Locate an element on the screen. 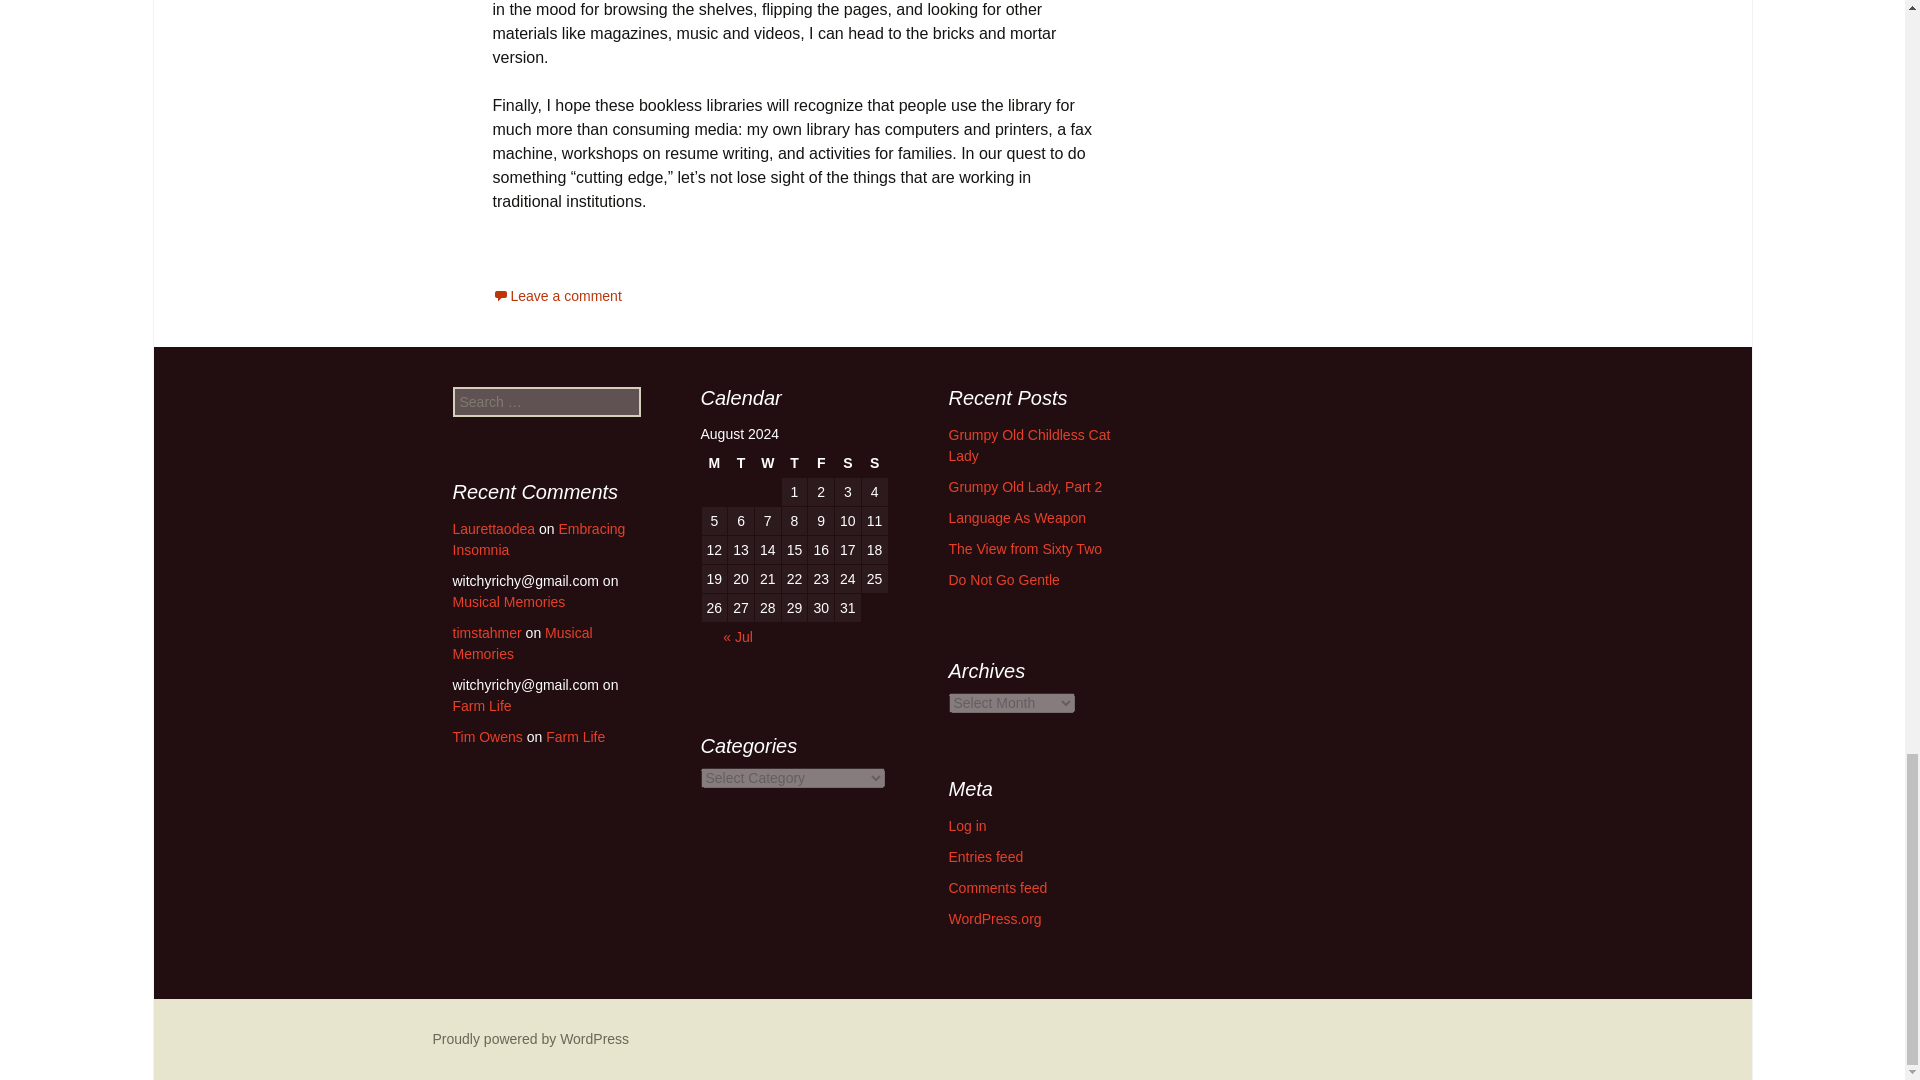 This screenshot has height=1080, width=1920. Leave a comment is located at coordinates (556, 296).